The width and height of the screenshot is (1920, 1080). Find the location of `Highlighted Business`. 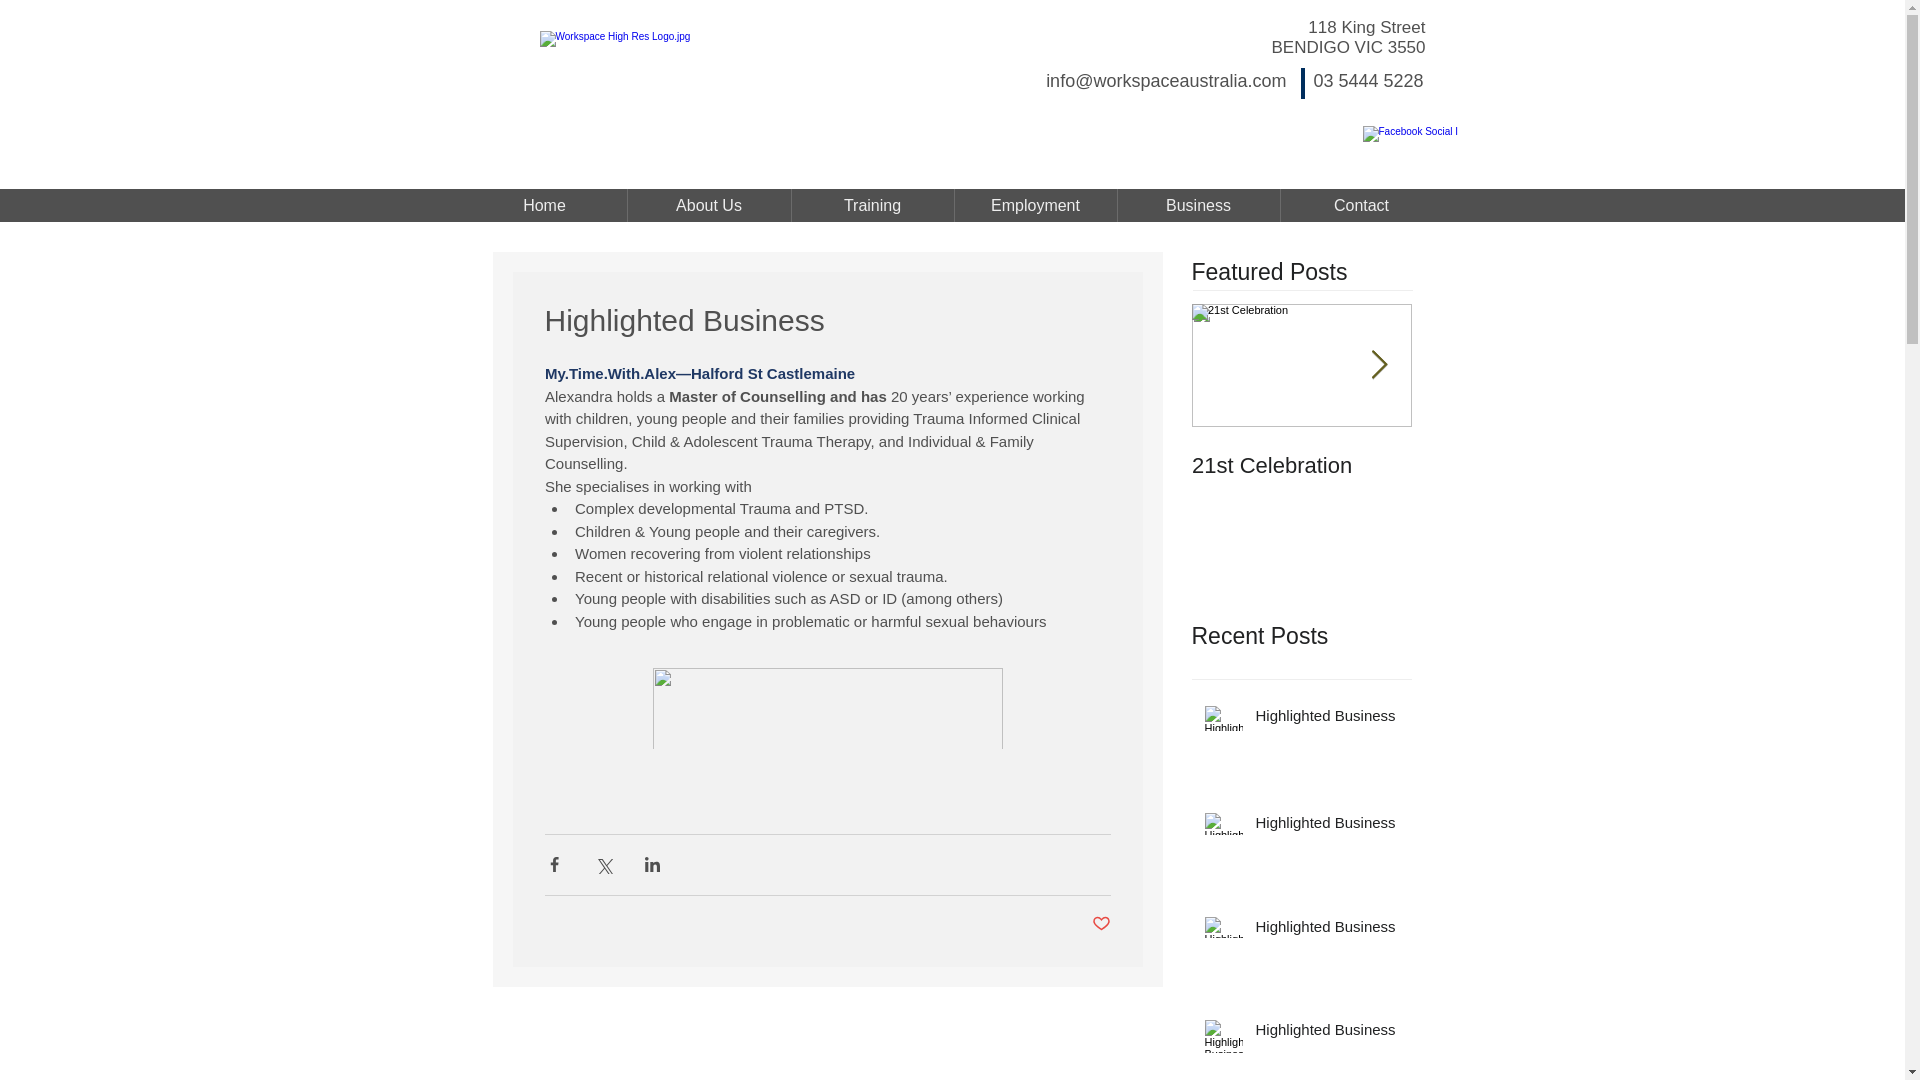

Highlighted Business is located at coordinates (1327, 930).